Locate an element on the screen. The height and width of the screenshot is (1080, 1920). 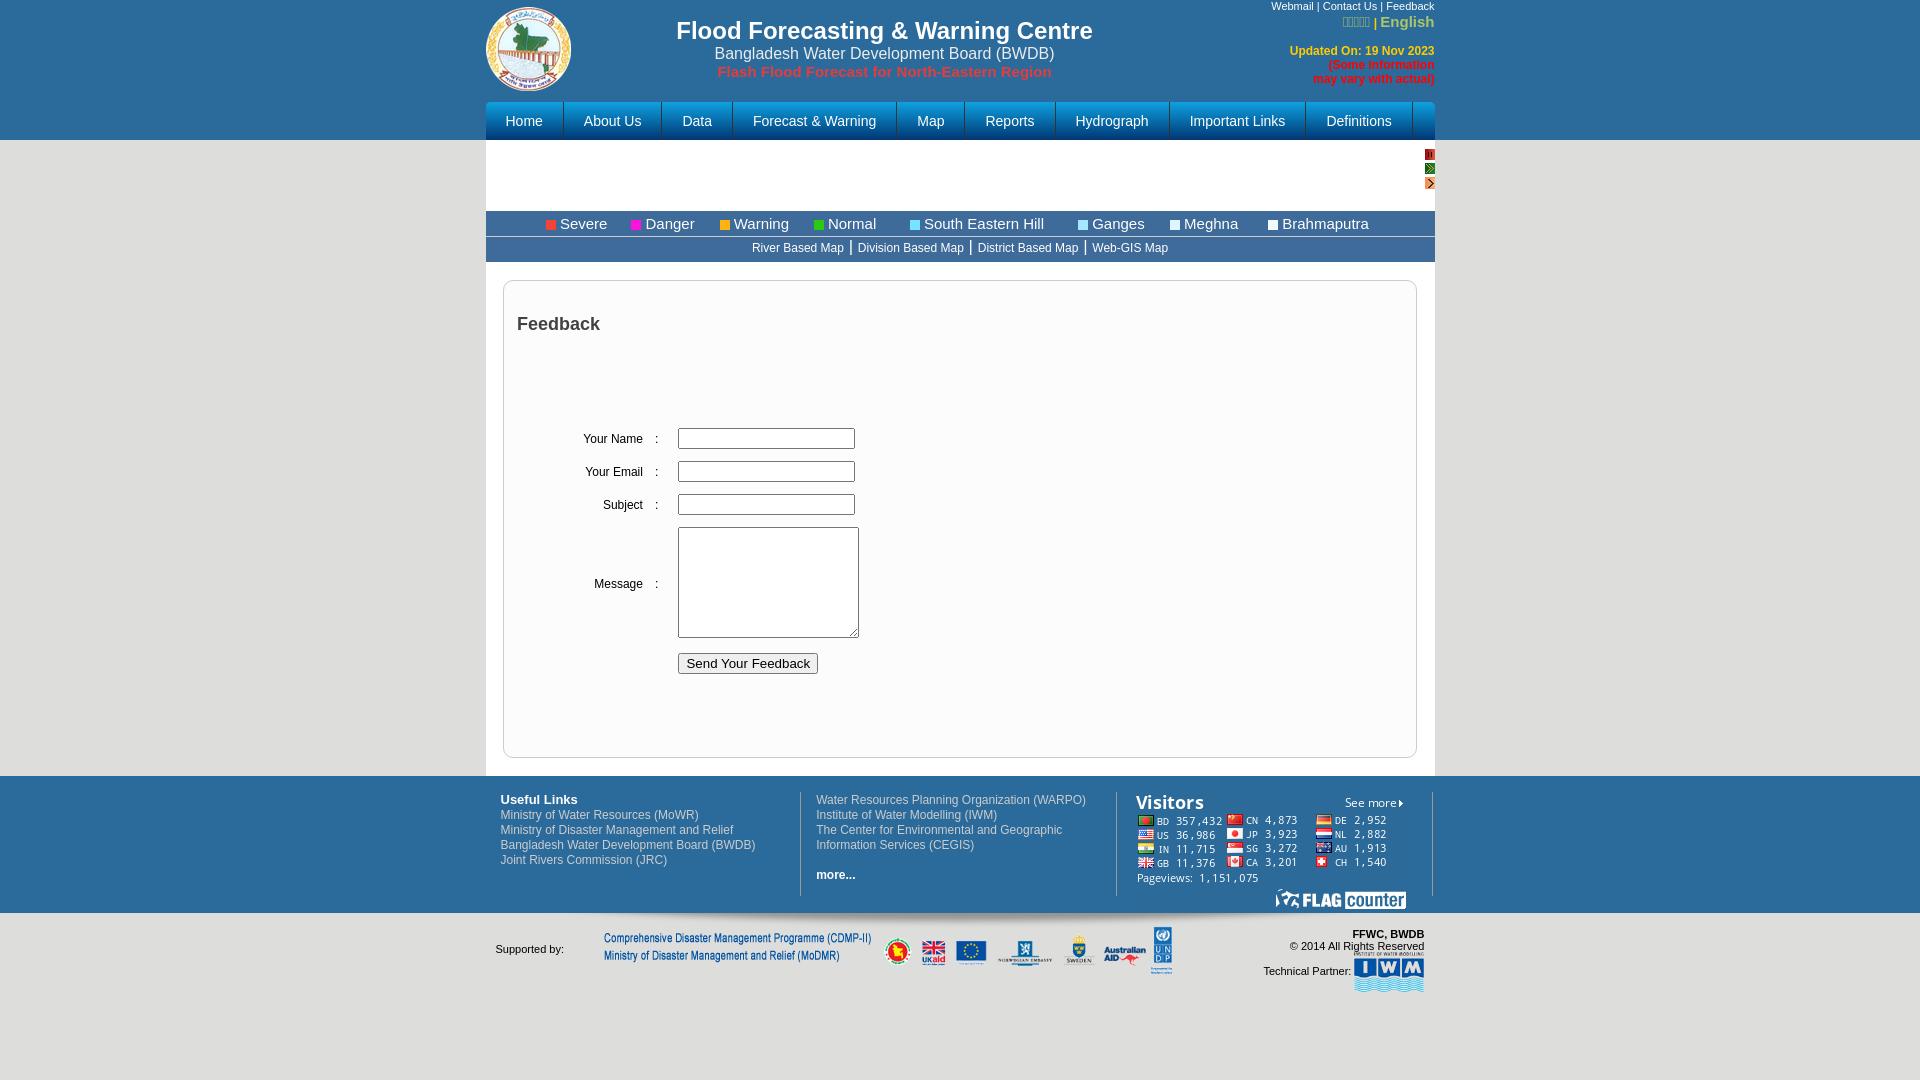
Forecast & Warning is located at coordinates (814, 121).